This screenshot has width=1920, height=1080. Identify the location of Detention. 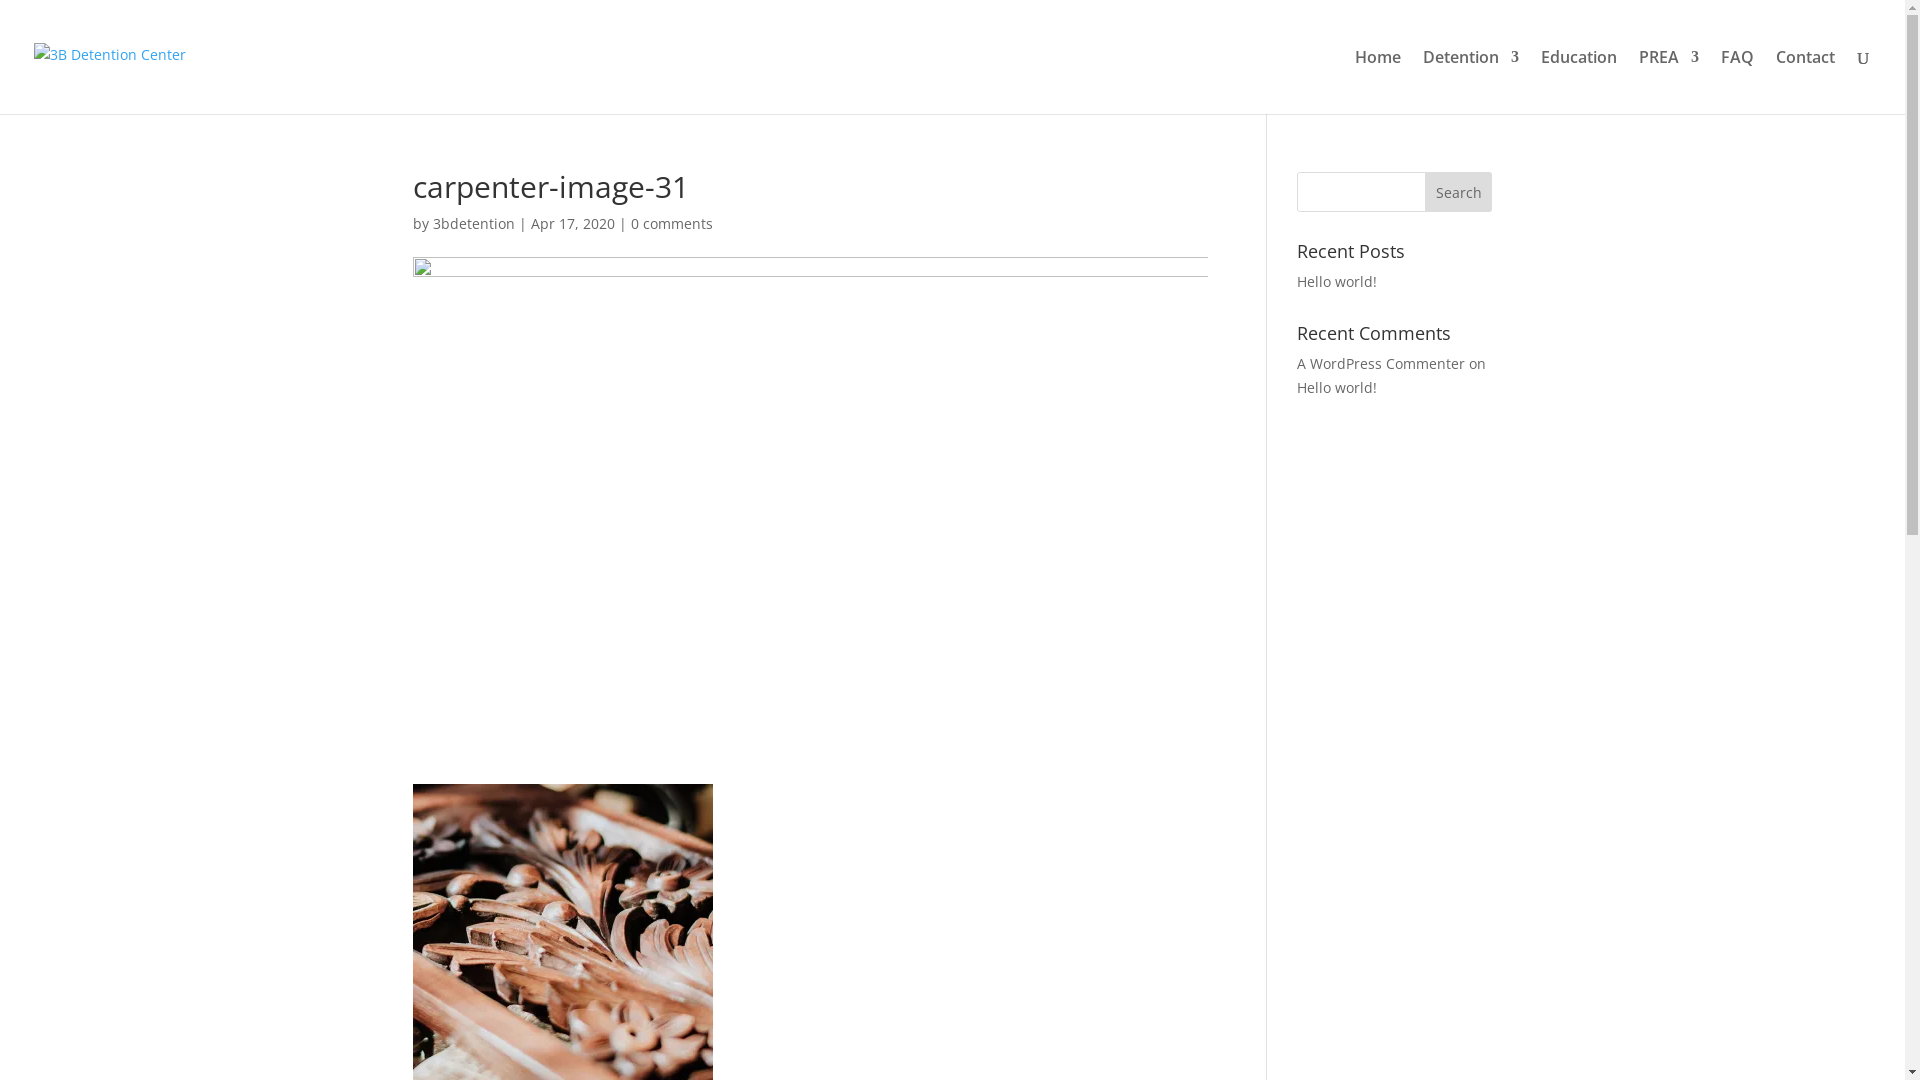
(1471, 82).